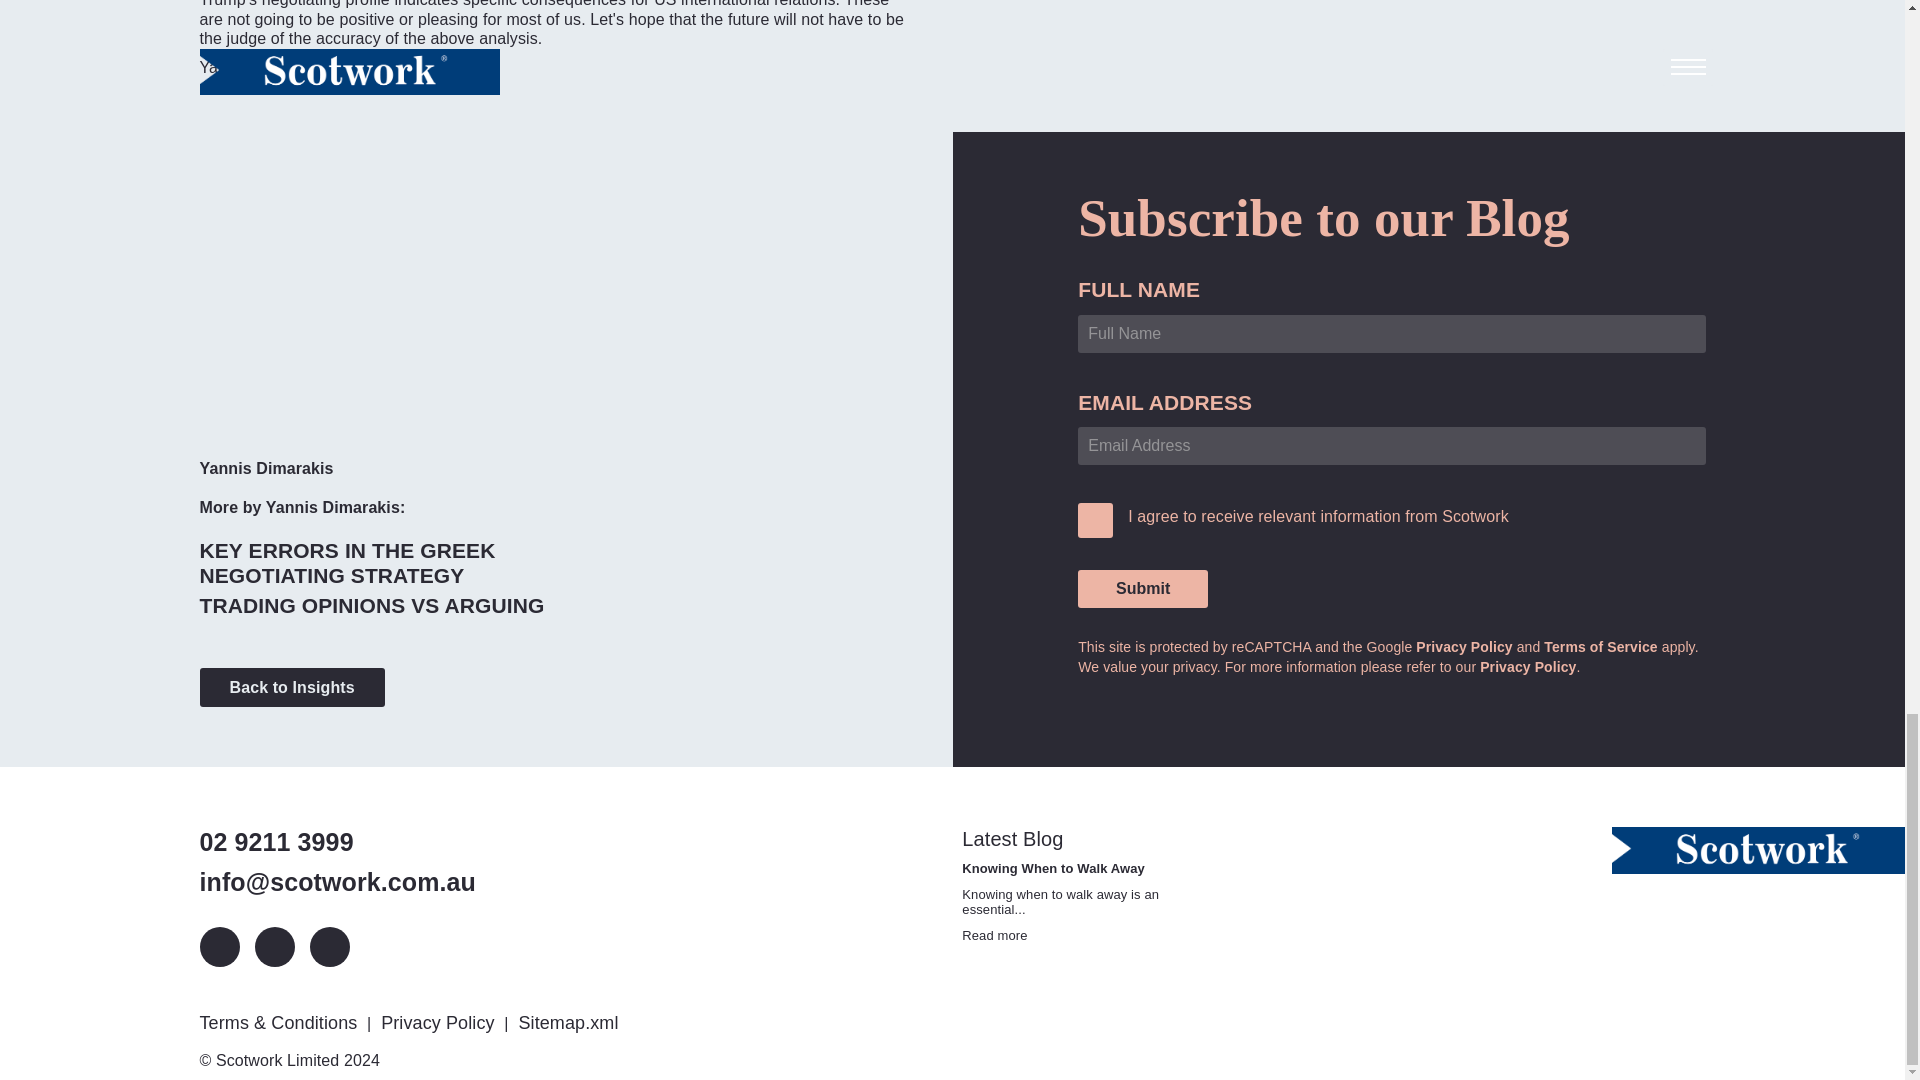 The height and width of the screenshot is (1080, 1920). Describe the element at coordinates (1600, 646) in the screenshot. I see `Google Terms` at that location.